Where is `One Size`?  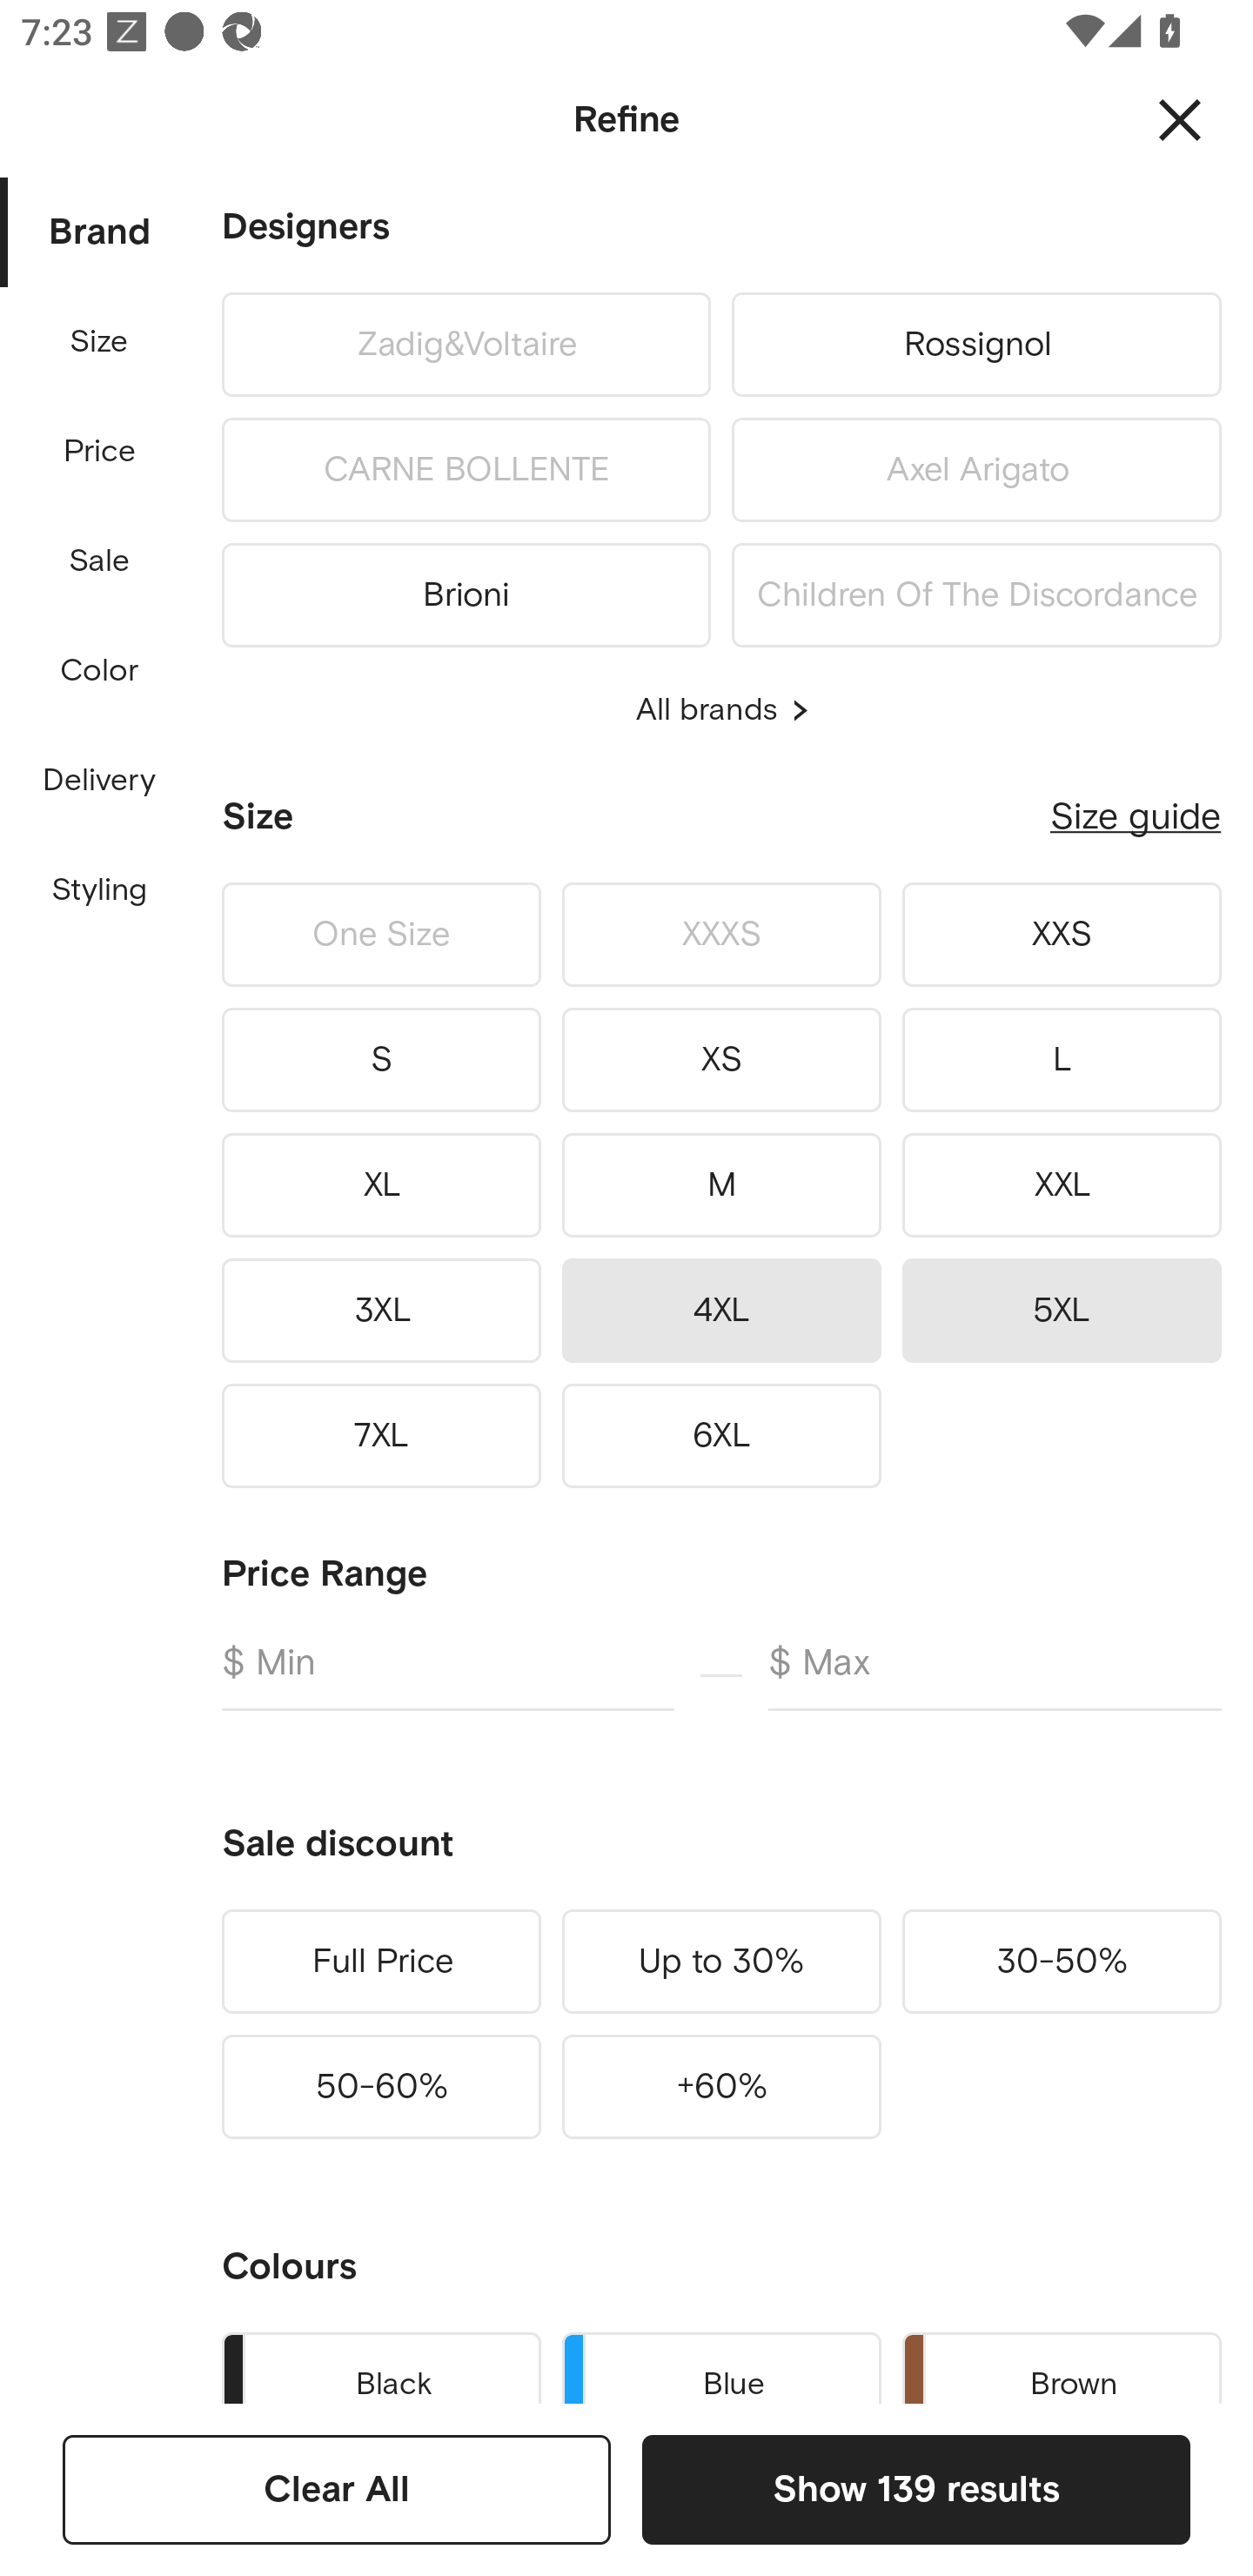
One Size is located at coordinates (381, 935).